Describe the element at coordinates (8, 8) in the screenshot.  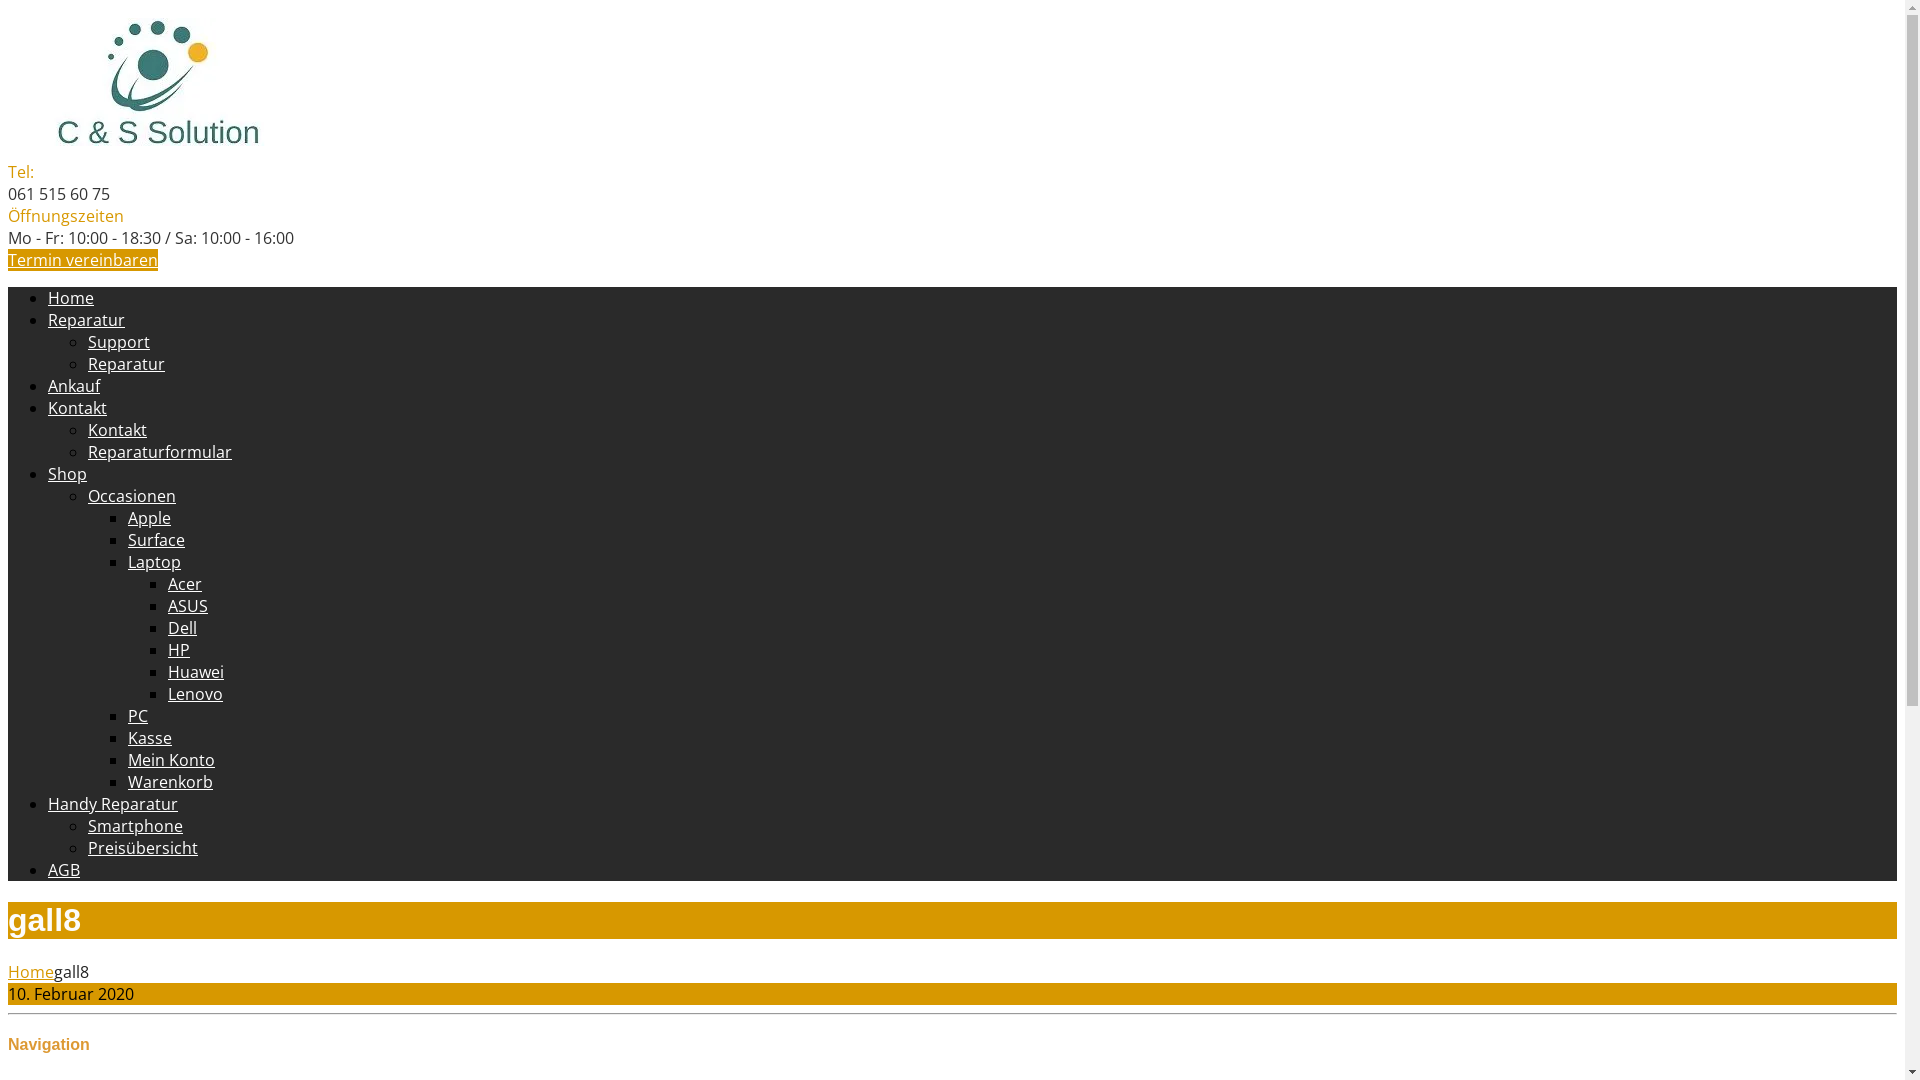
I see `Skip to content` at that location.